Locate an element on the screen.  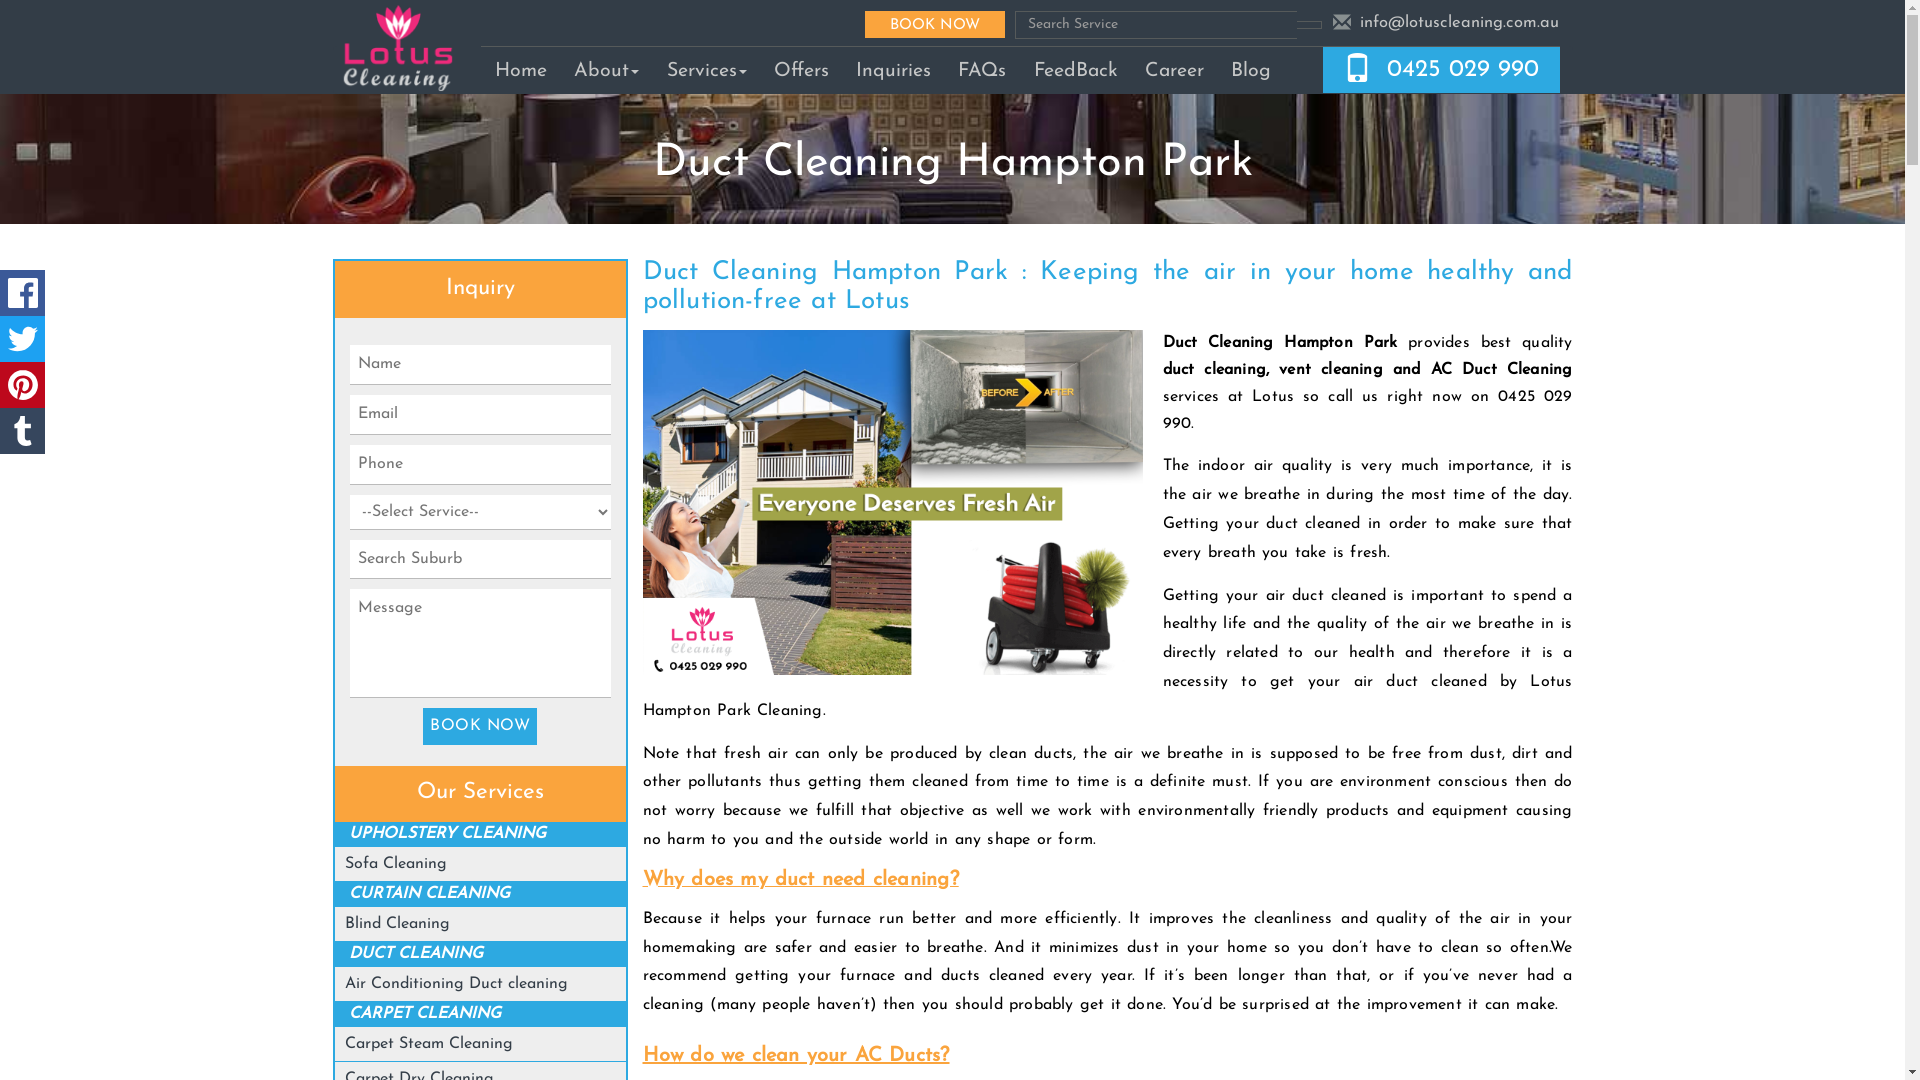
CARPET CLEANING is located at coordinates (425, 1014).